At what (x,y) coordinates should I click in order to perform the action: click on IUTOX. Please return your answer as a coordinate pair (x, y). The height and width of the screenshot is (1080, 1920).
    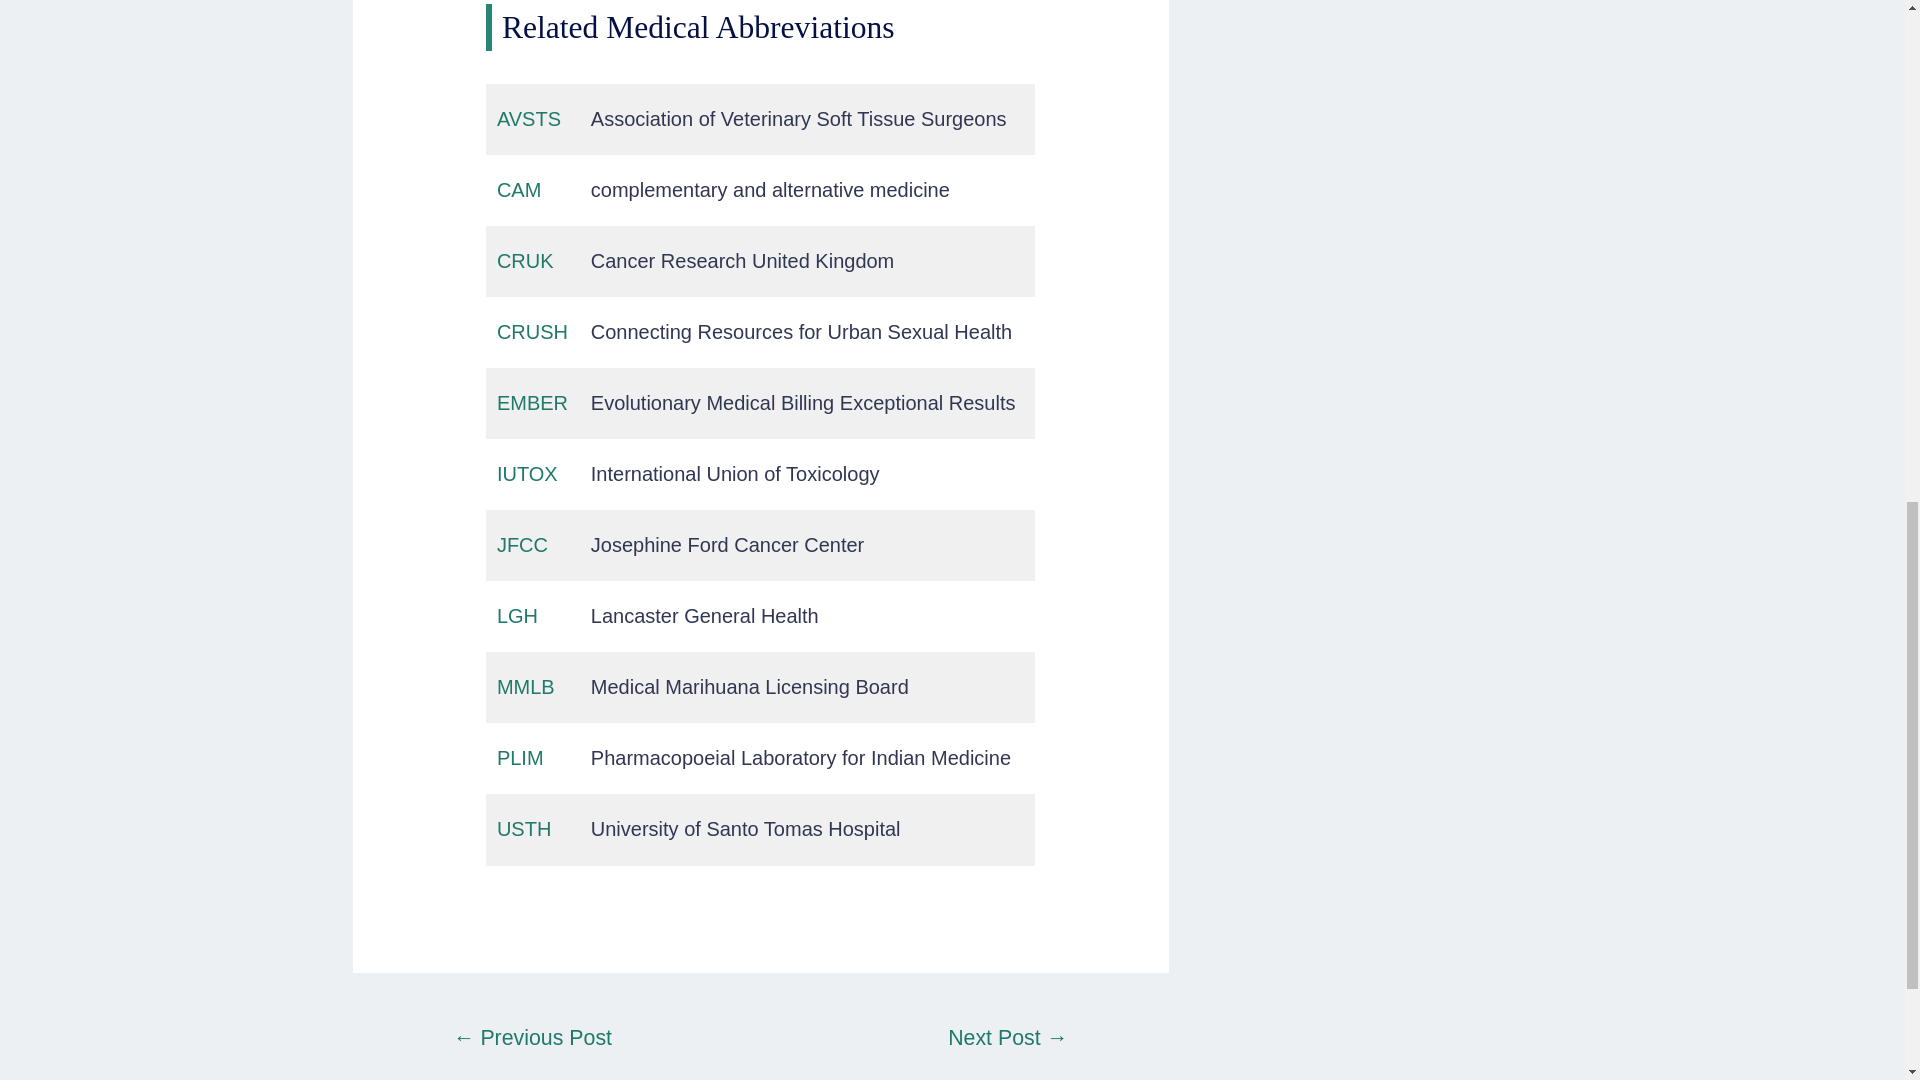
    Looking at the image, I should click on (528, 474).